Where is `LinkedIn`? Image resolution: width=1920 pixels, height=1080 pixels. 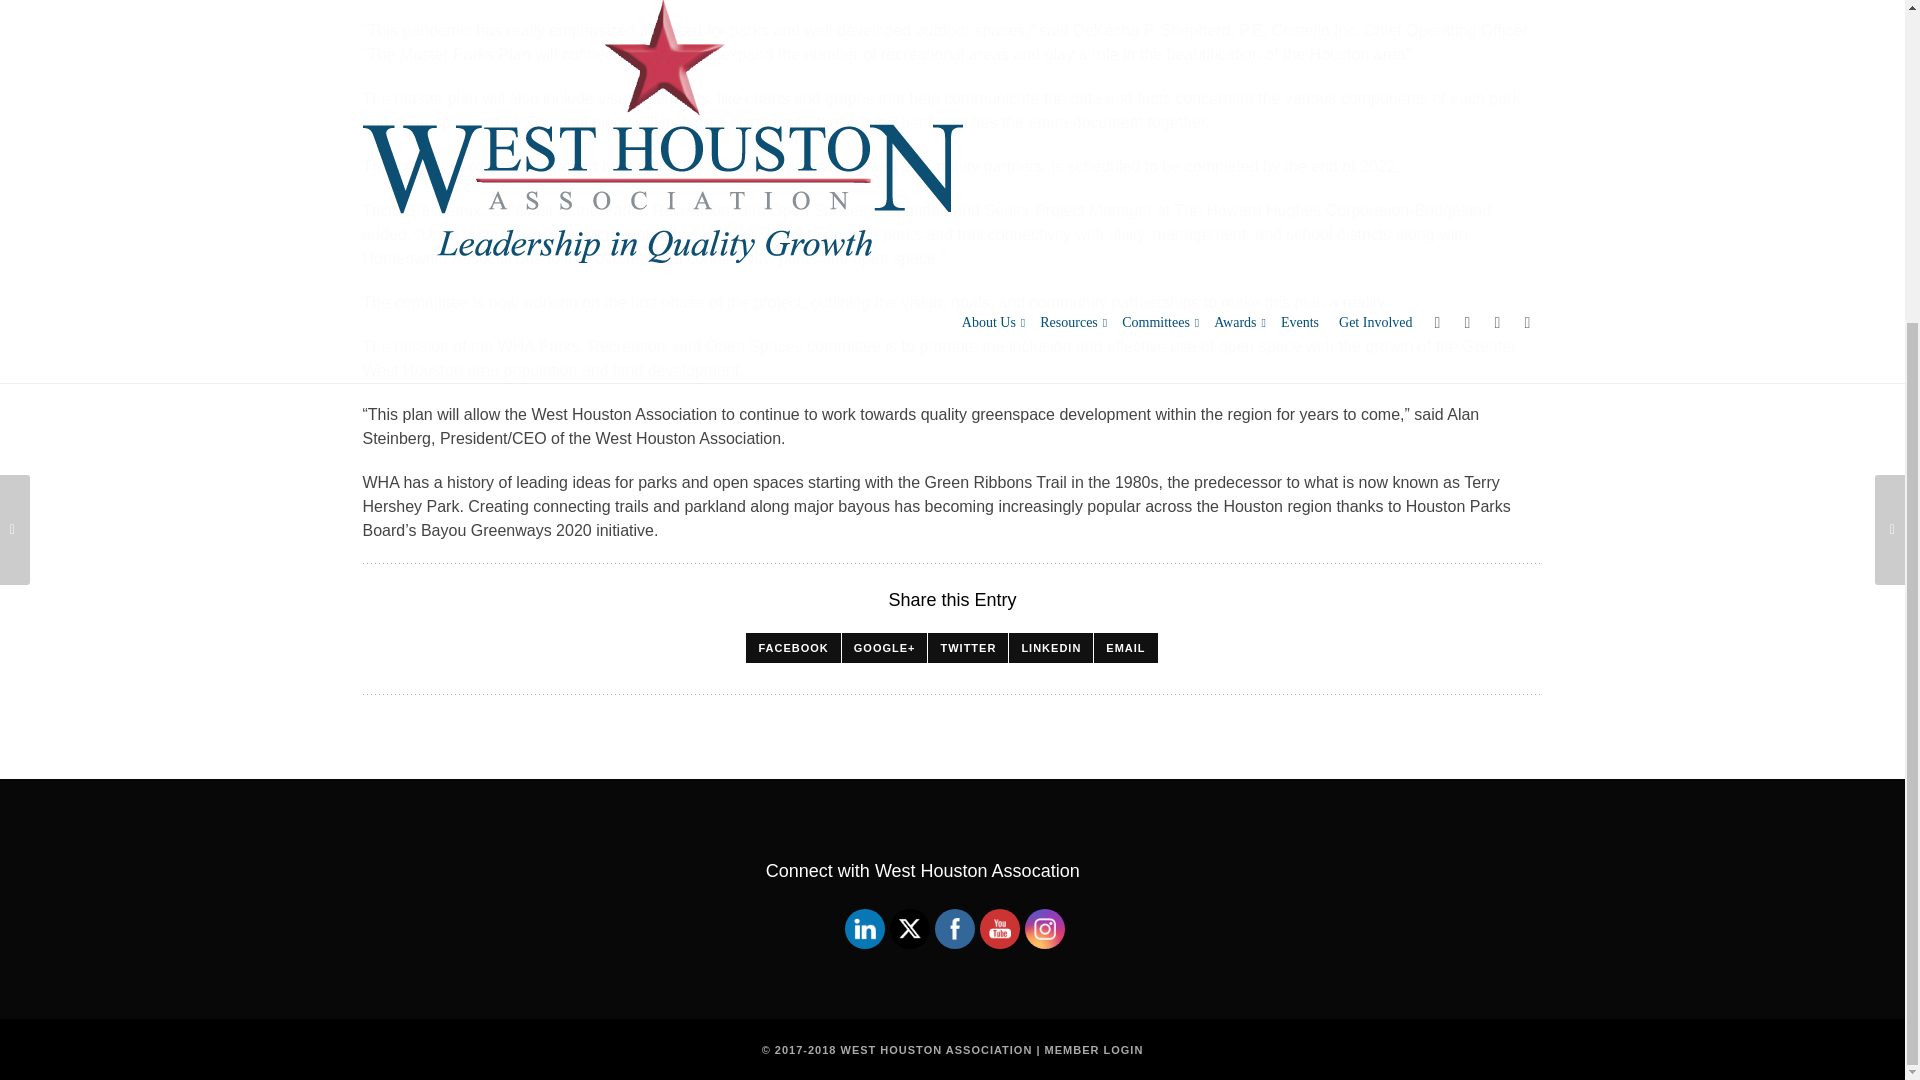
LinkedIn is located at coordinates (864, 928).